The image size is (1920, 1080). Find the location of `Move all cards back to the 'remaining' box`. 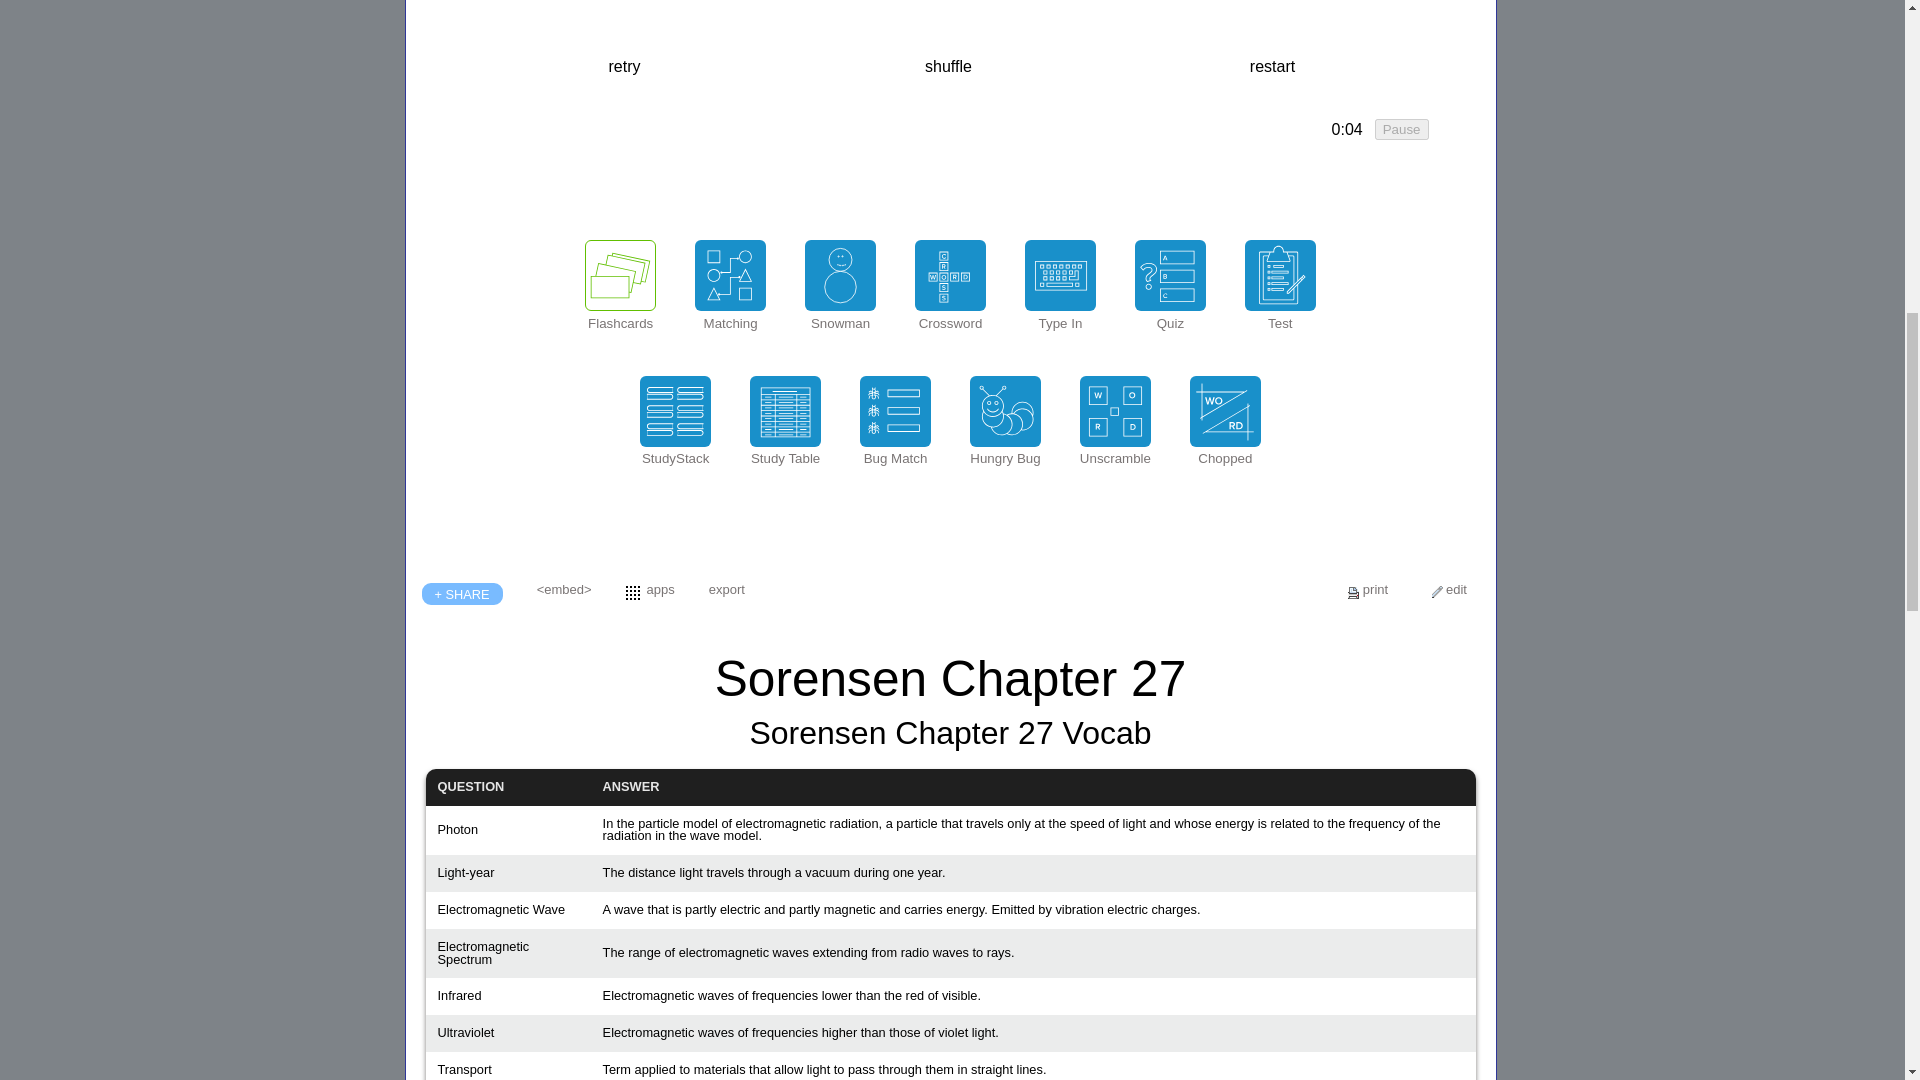

Move all cards back to the 'remaining' box is located at coordinates (1272, 66).